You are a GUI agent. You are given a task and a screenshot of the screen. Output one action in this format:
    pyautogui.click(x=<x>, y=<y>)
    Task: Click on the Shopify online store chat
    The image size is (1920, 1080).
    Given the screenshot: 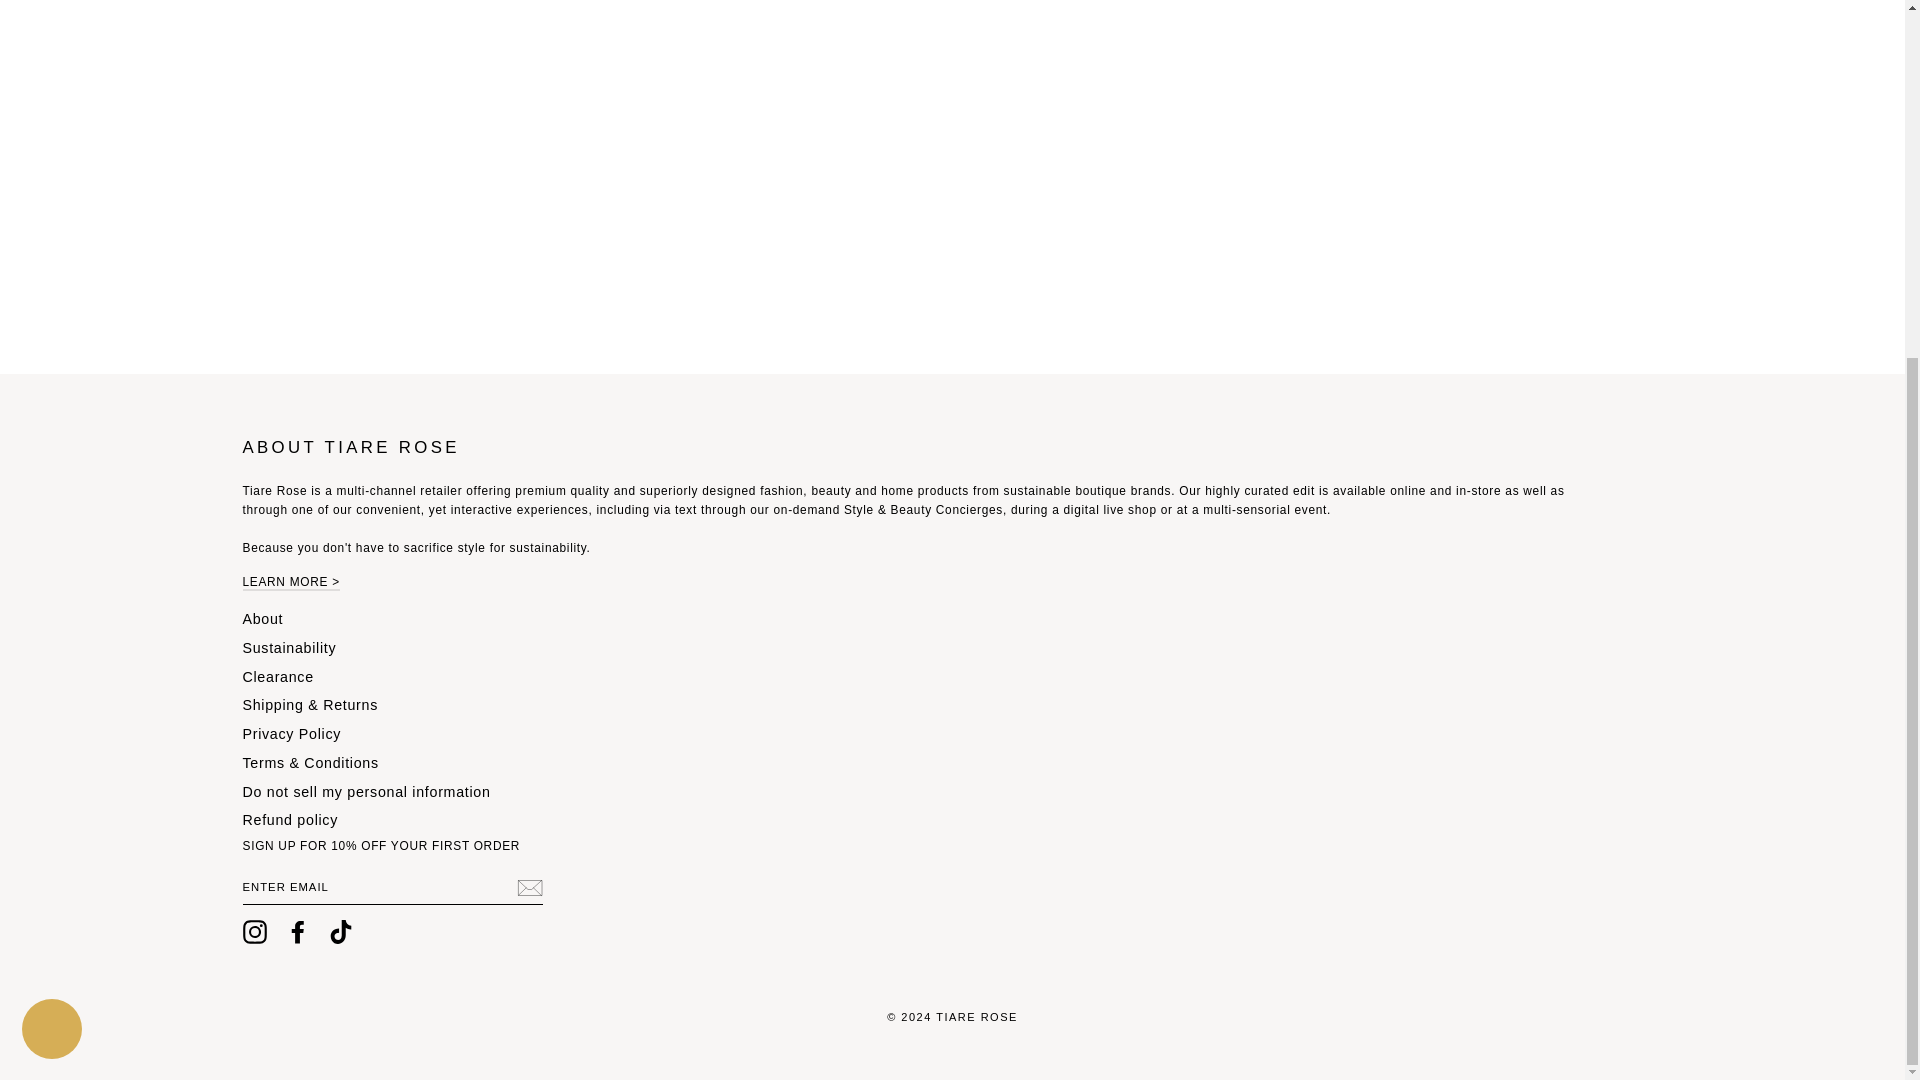 What is the action you would take?
    pyautogui.click(x=52, y=508)
    